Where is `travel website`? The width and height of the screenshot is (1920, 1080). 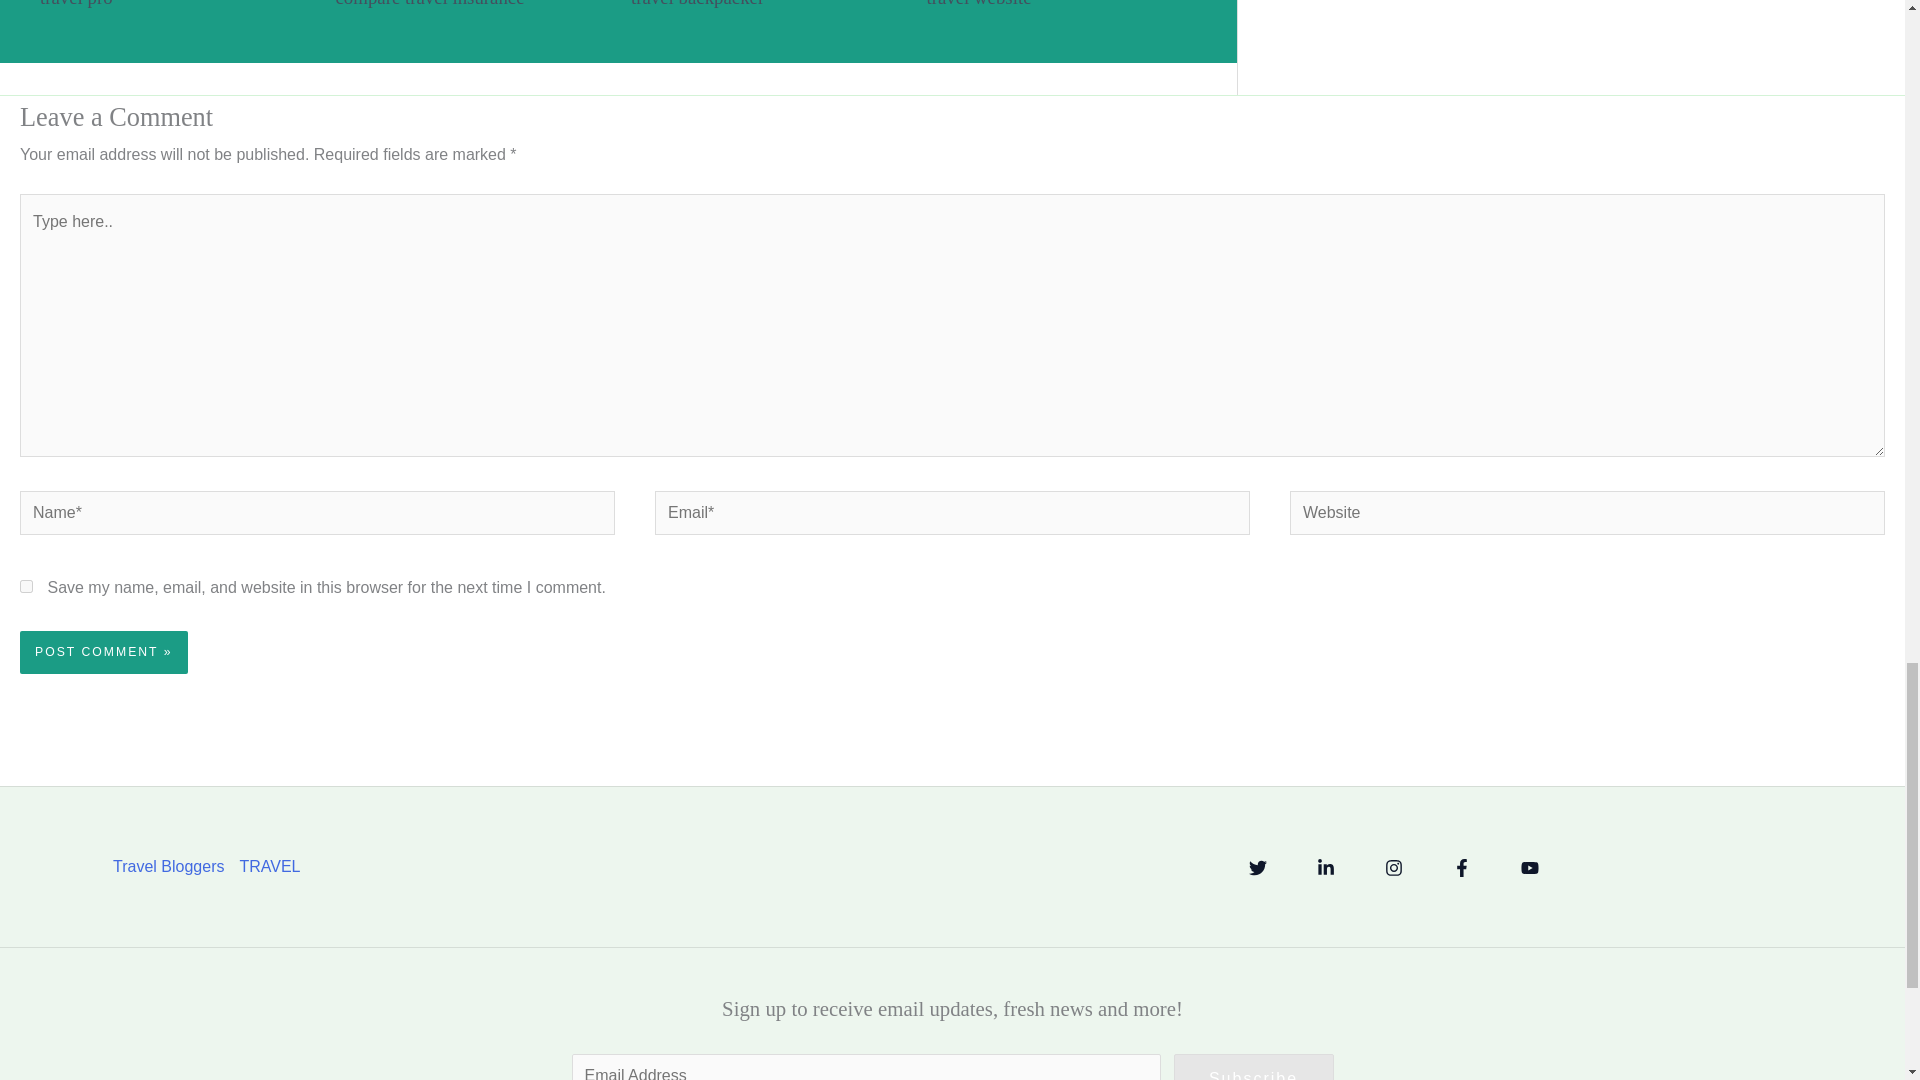 travel website is located at coordinates (978, 4).